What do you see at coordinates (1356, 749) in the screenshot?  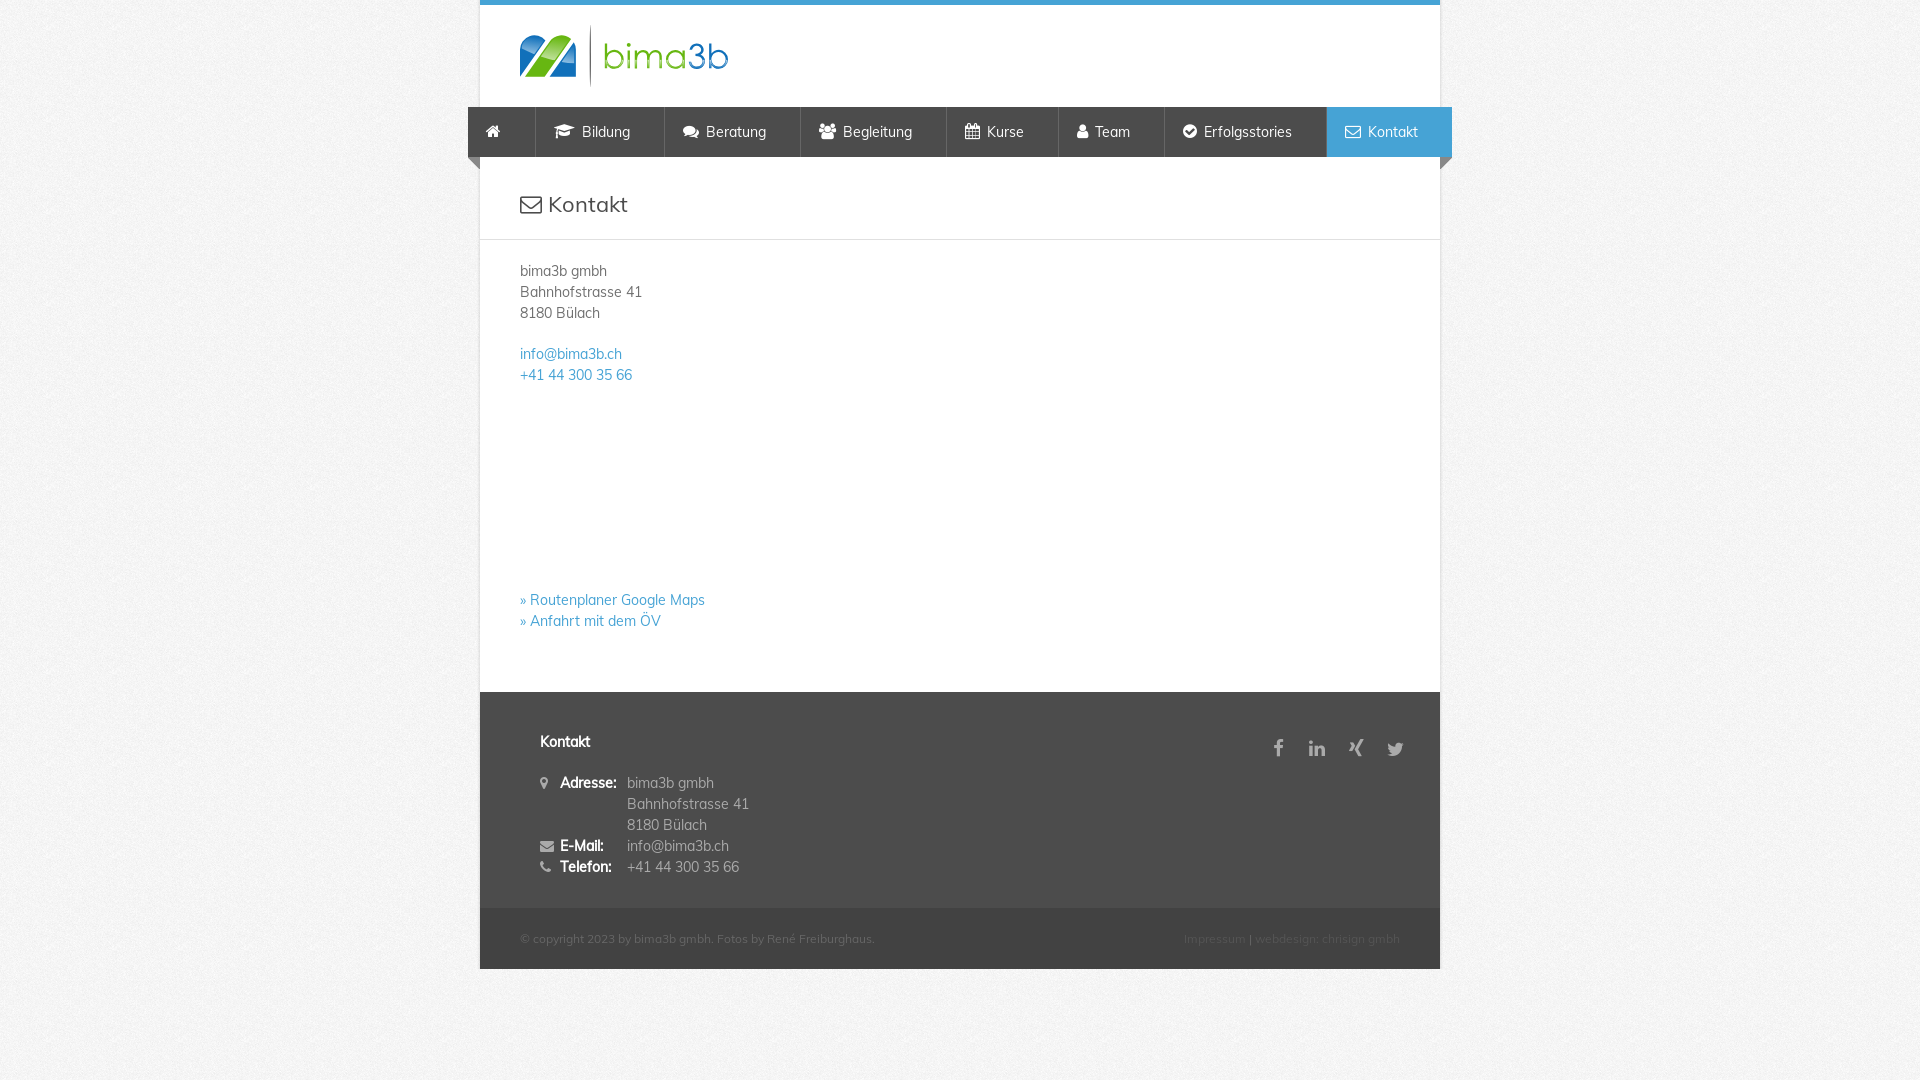 I see `bima3b gmbh auf XING` at bounding box center [1356, 749].